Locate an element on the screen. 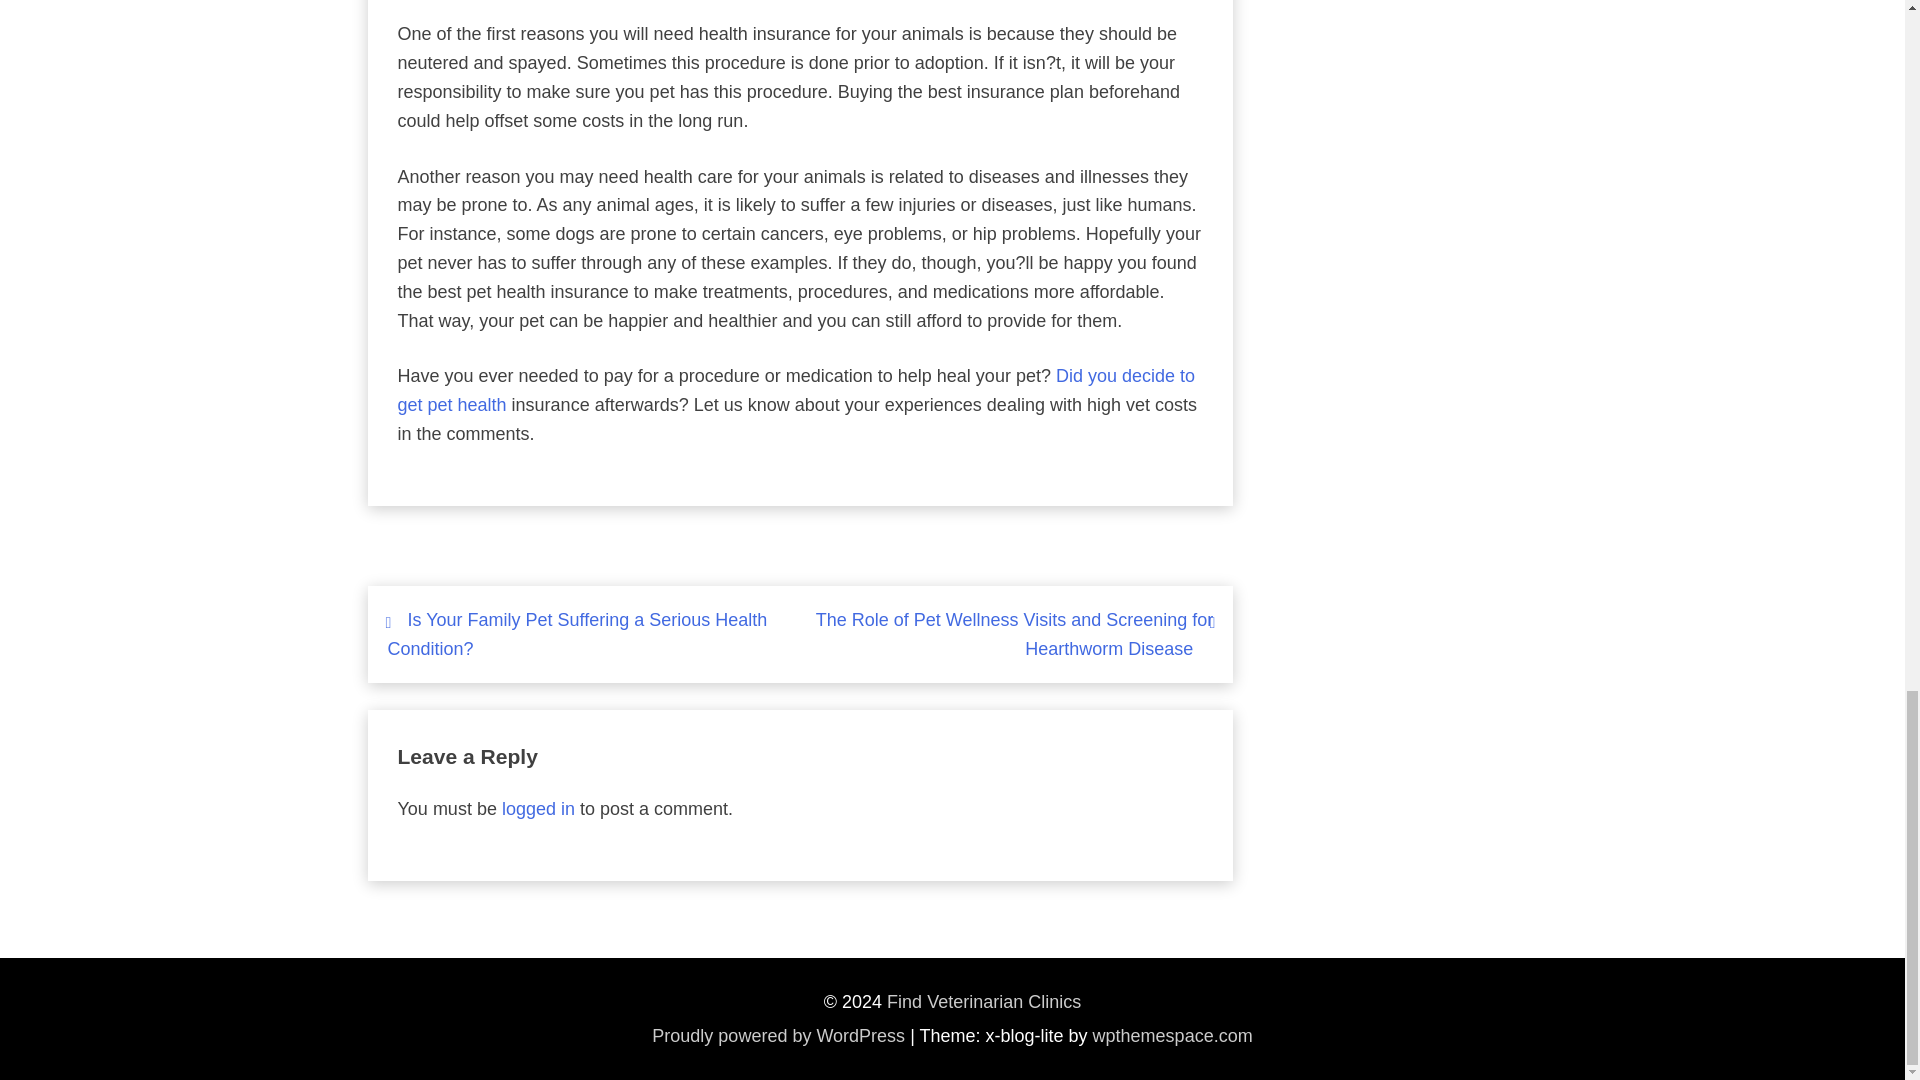 The image size is (1920, 1080). Is Your Family Pet Suffering a Serious Health Condition? is located at coordinates (578, 634).